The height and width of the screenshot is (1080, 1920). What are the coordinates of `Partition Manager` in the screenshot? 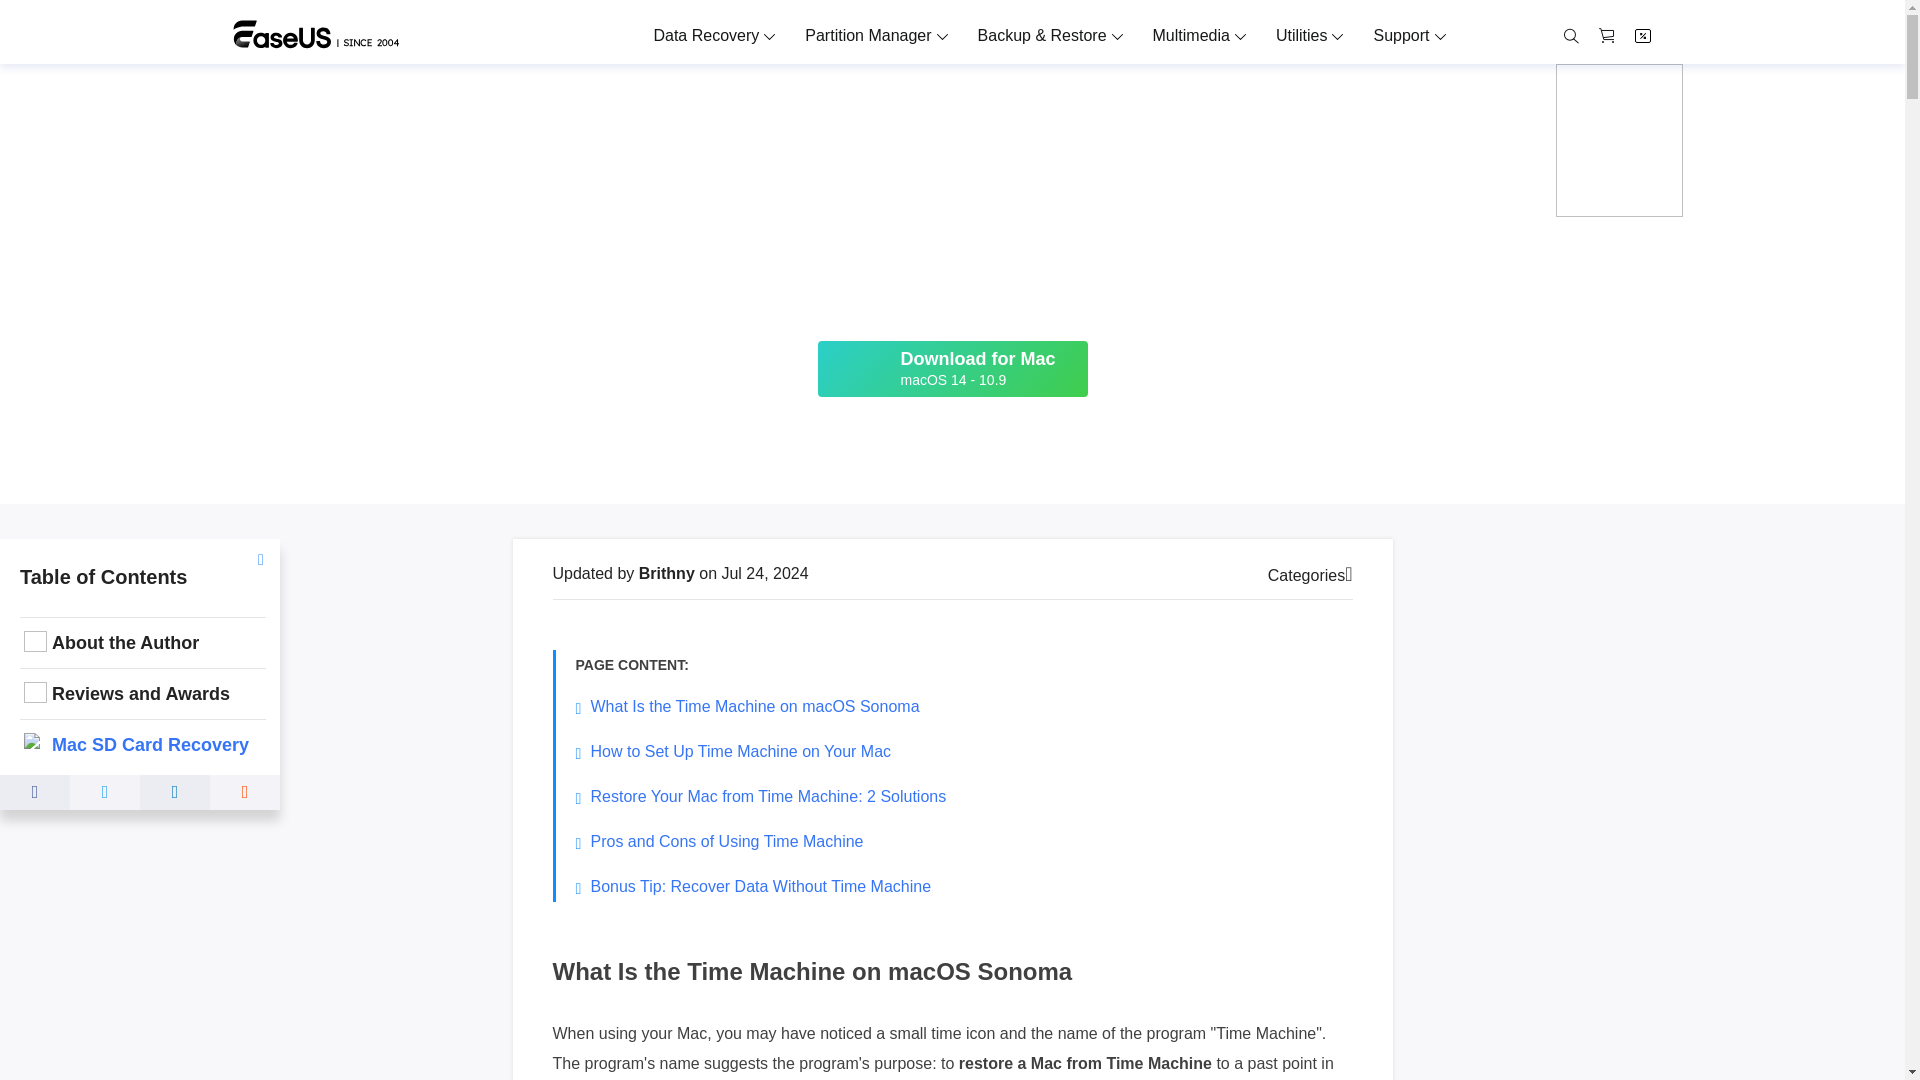 It's located at (868, 35).